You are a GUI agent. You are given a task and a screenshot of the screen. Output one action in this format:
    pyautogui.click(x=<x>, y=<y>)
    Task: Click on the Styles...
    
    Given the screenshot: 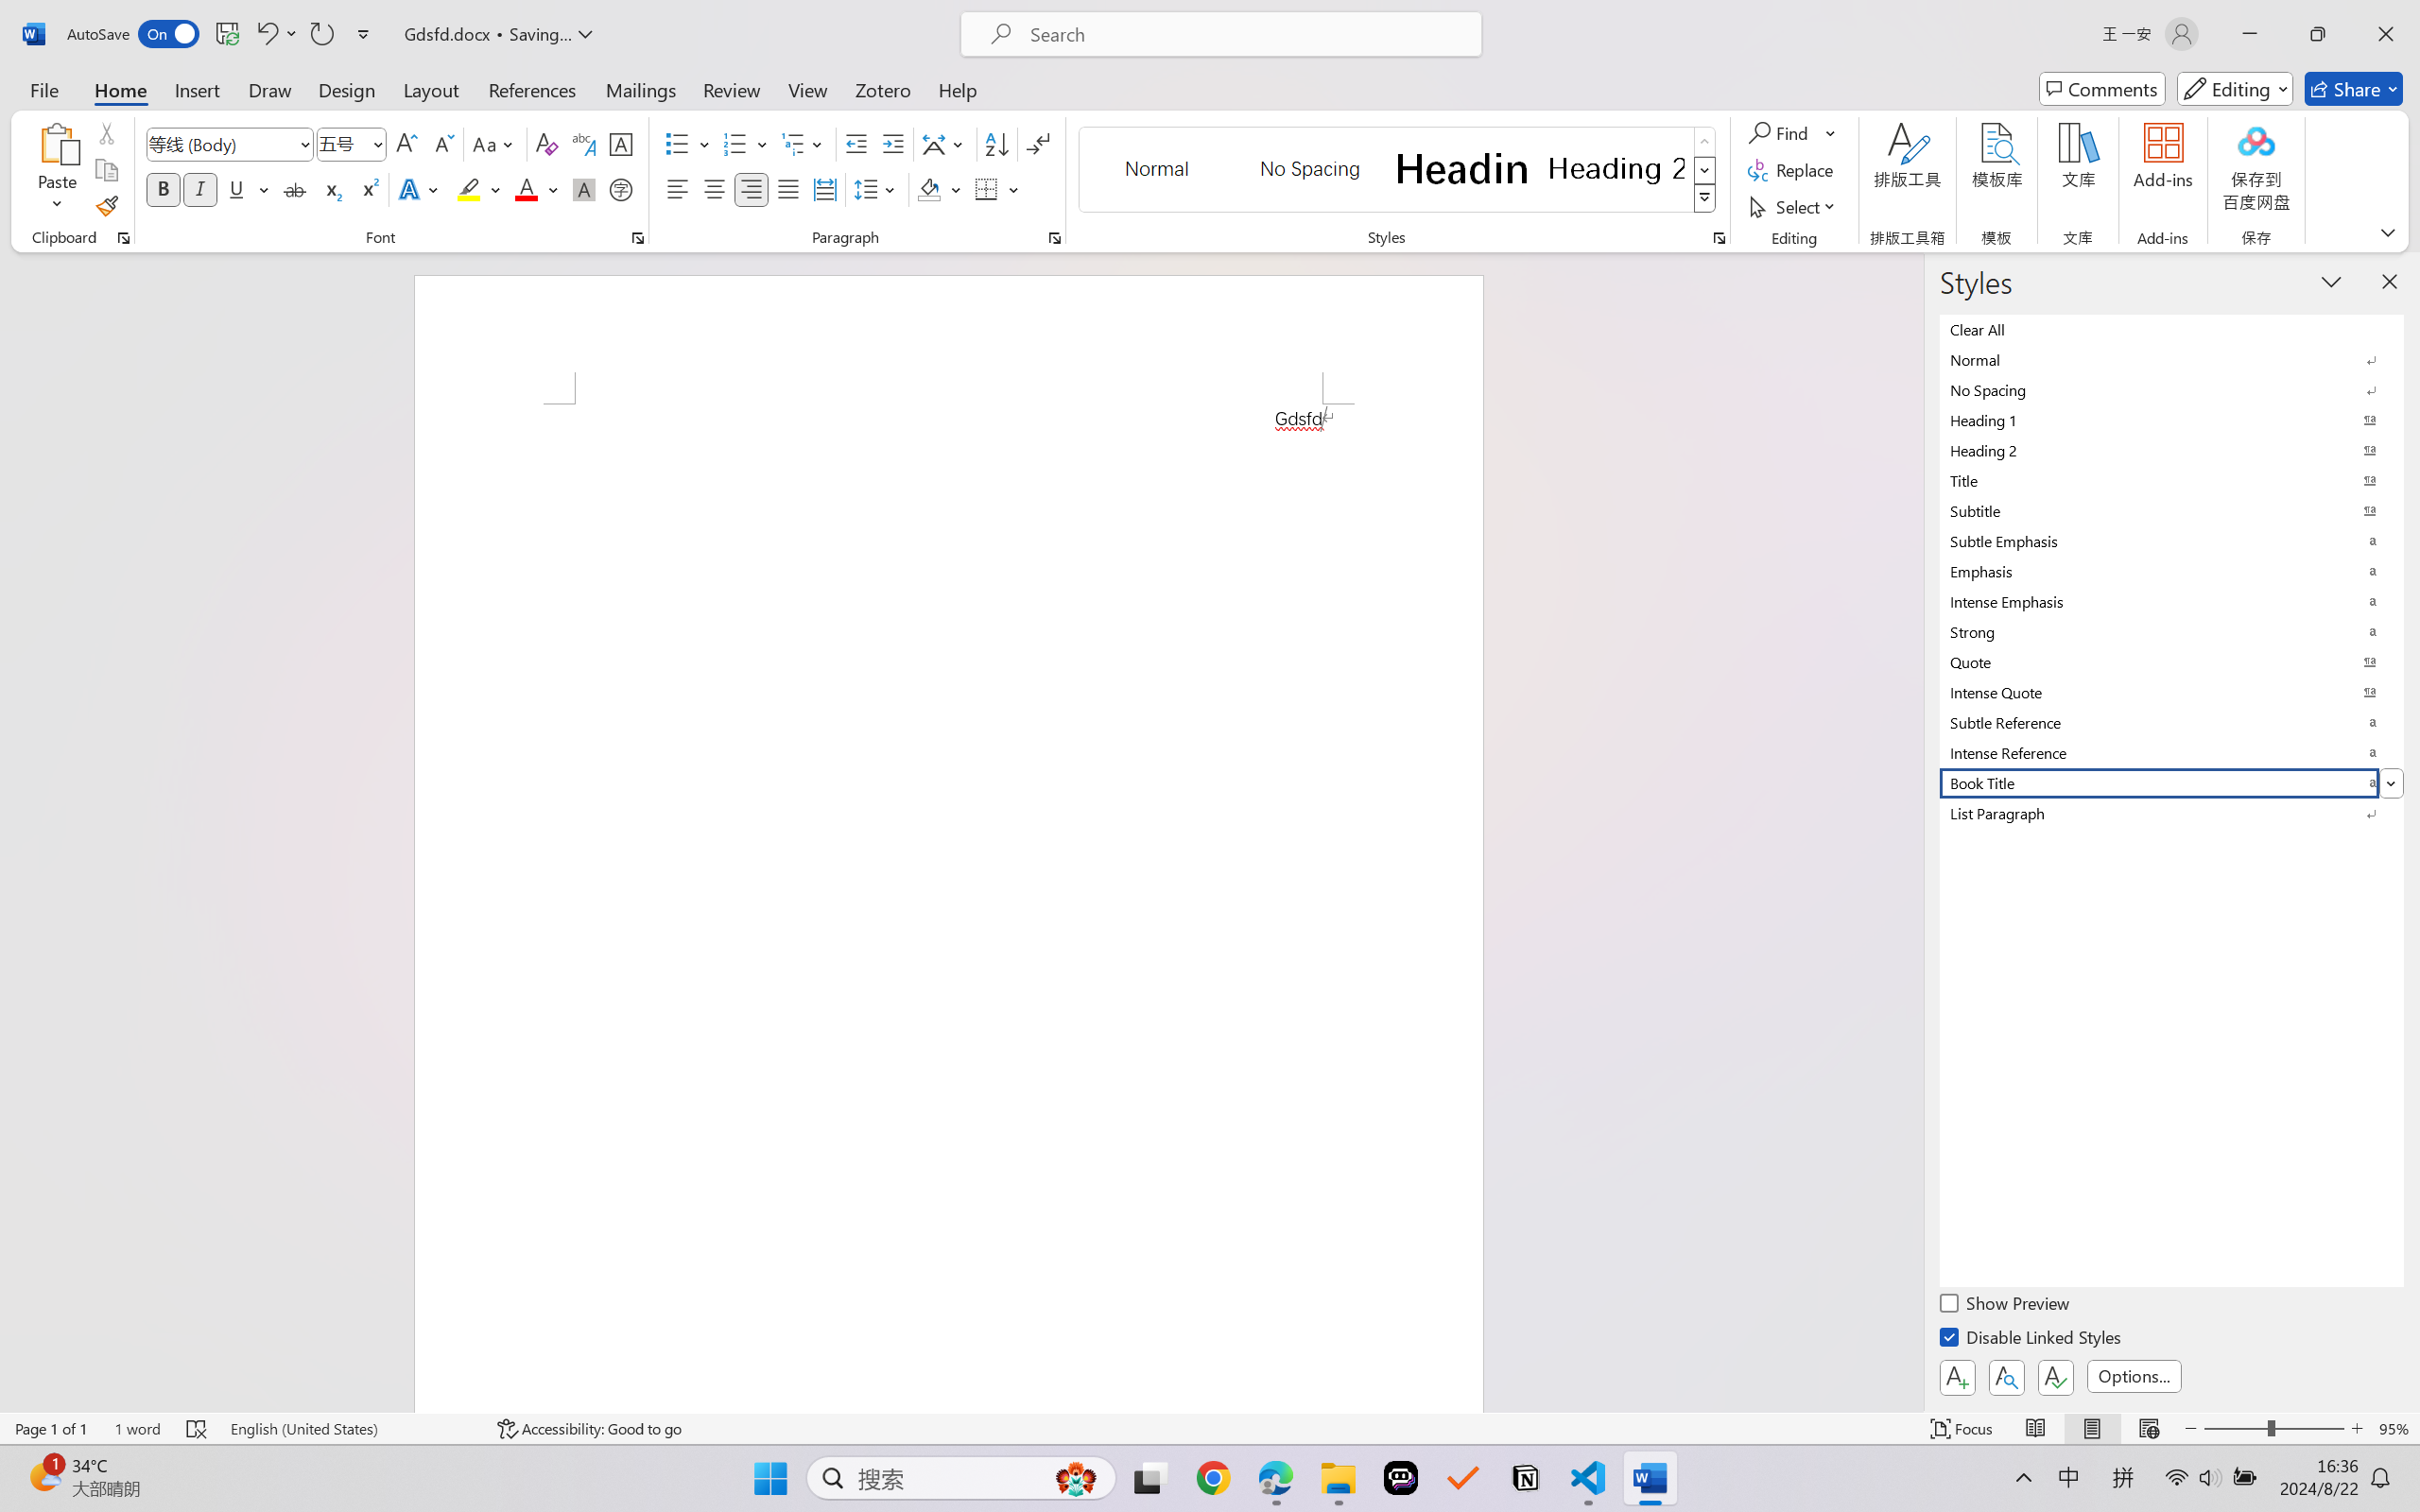 What is the action you would take?
    pyautogui.click(x=1719, y=238)
    